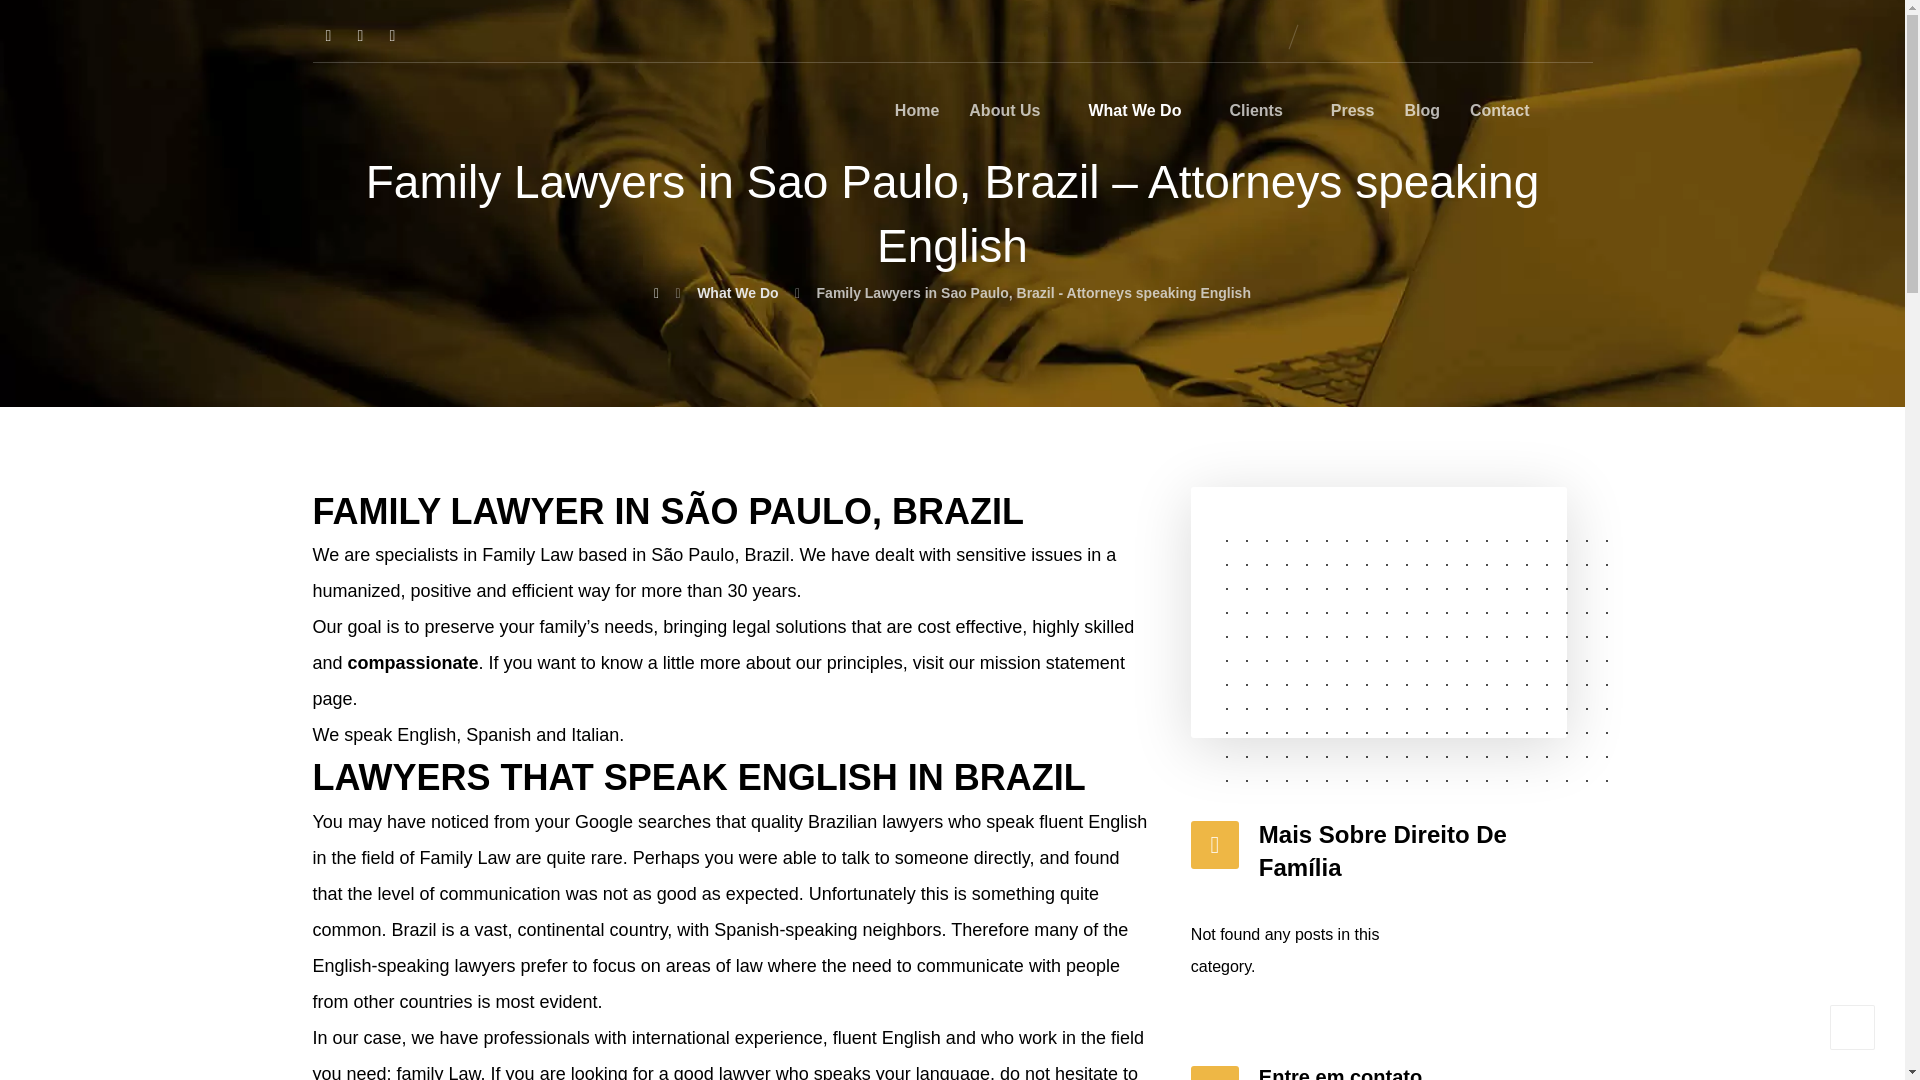 This screenshot has height=1080, width=1920. I want to click on direitos-familia, so click(1379, 612).